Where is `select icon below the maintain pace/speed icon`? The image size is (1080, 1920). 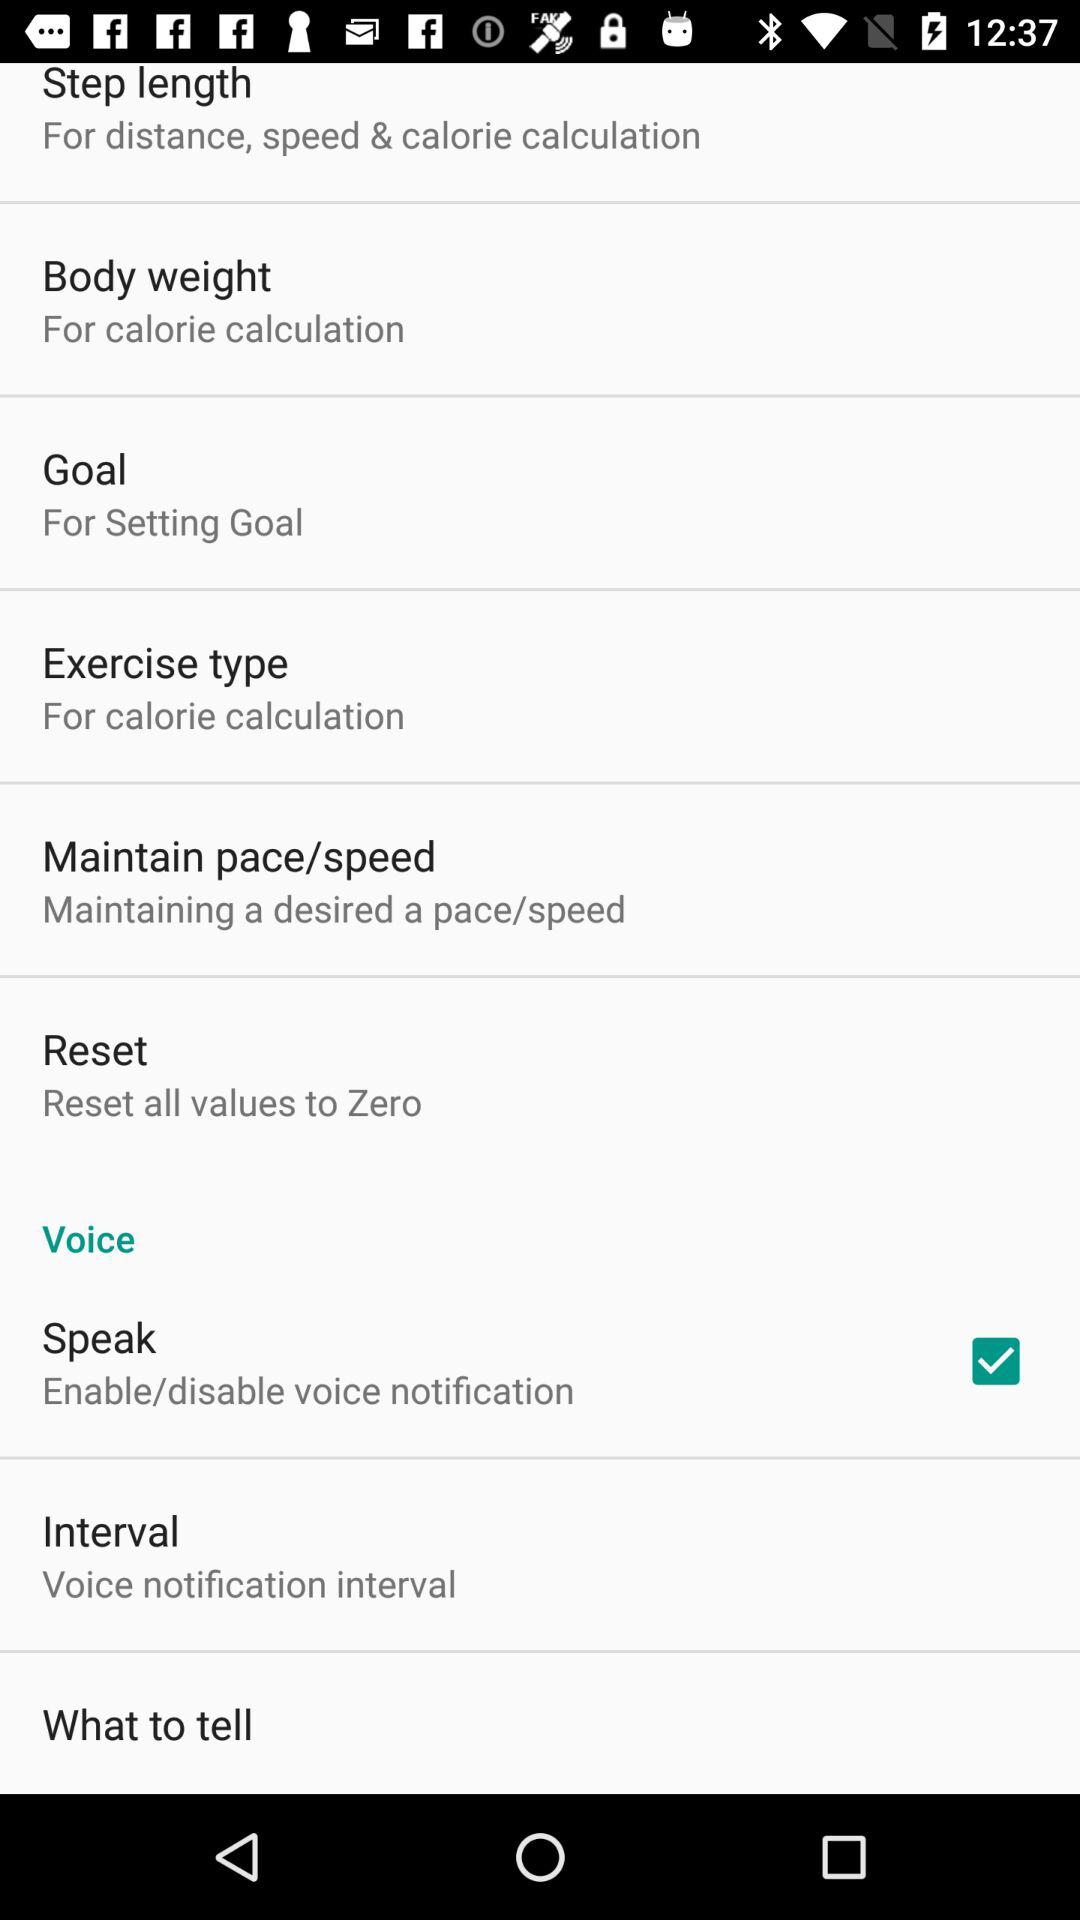 select icon below the maintain pace/speed icon is located at coordinates (334, 908).